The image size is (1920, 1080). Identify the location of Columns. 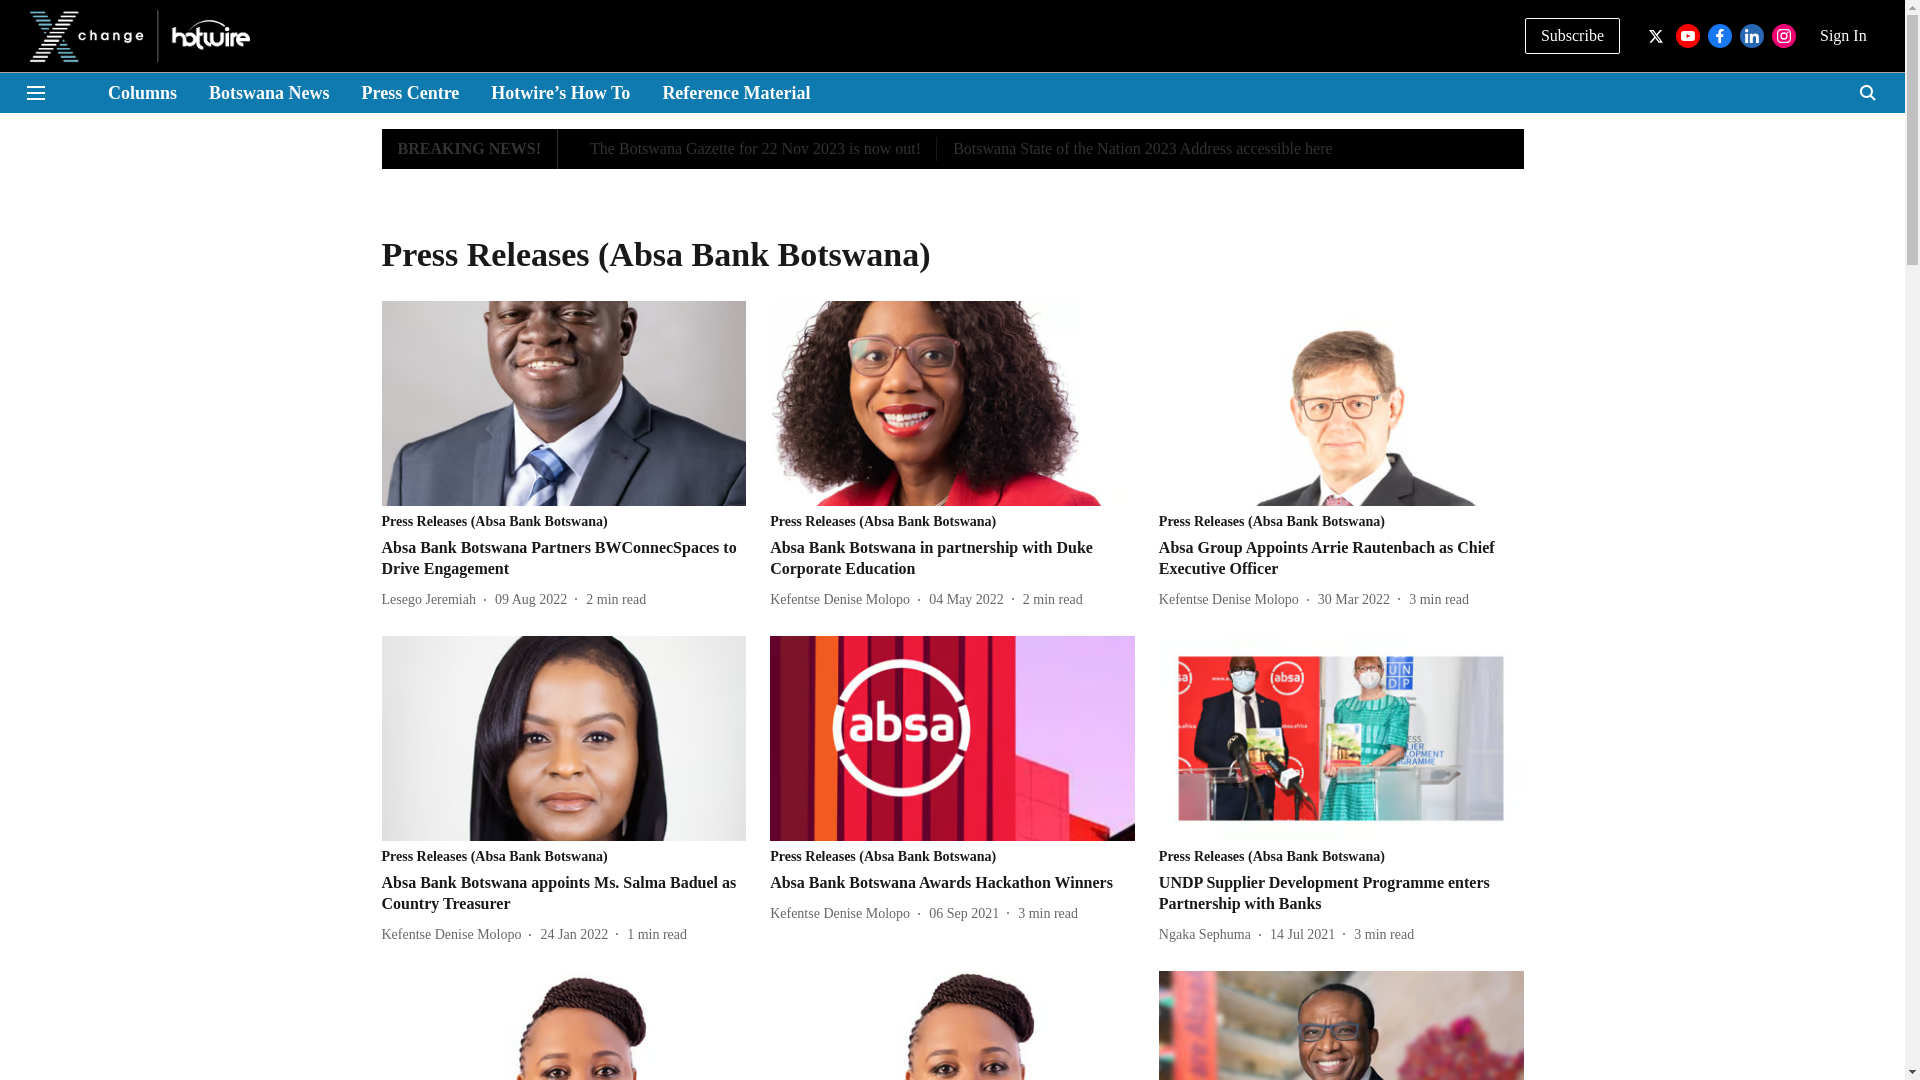
(142, 94).